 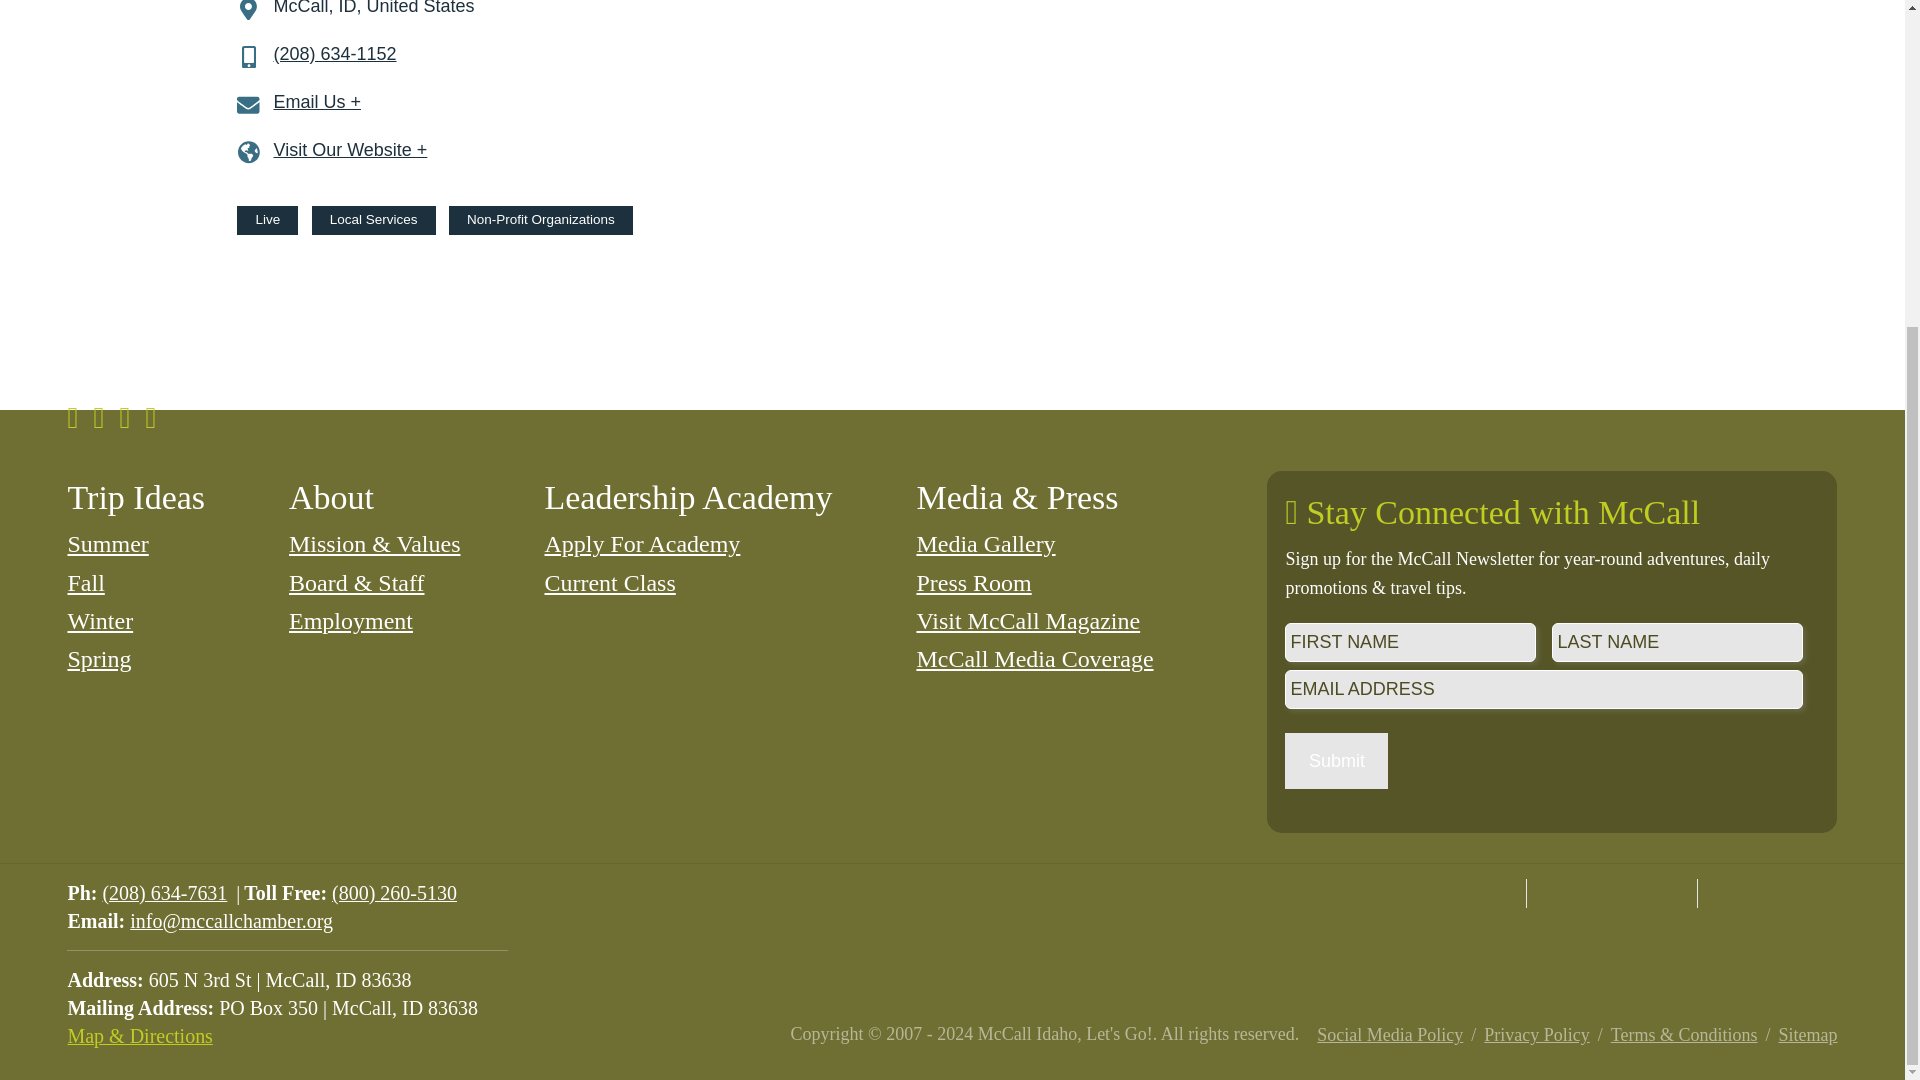 I want to click on Member Center, so click(x=1370, y=648).